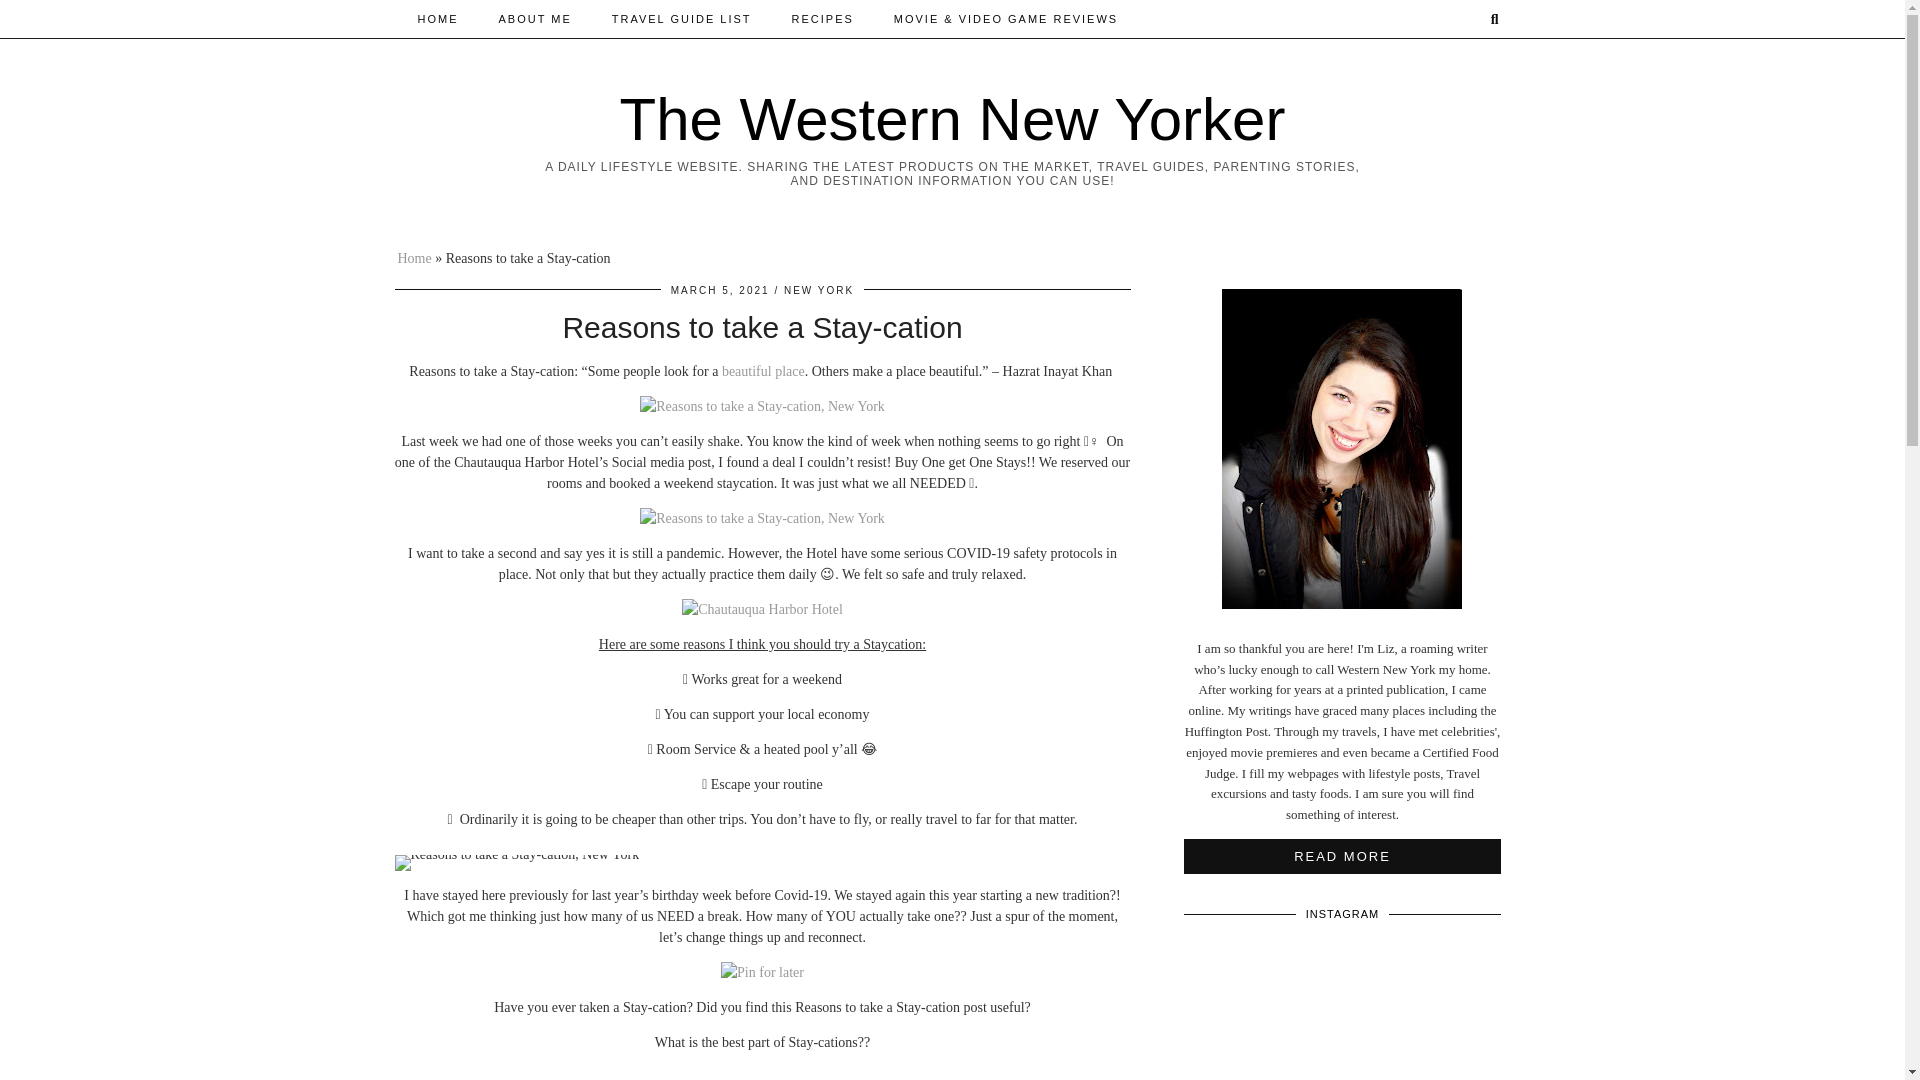 The width and height of the screenshot is (1920, 1080). Describe the element at coordinates (681, 18) in the screenshot. I see `TRAVEL GUIDE LIST` at that location.